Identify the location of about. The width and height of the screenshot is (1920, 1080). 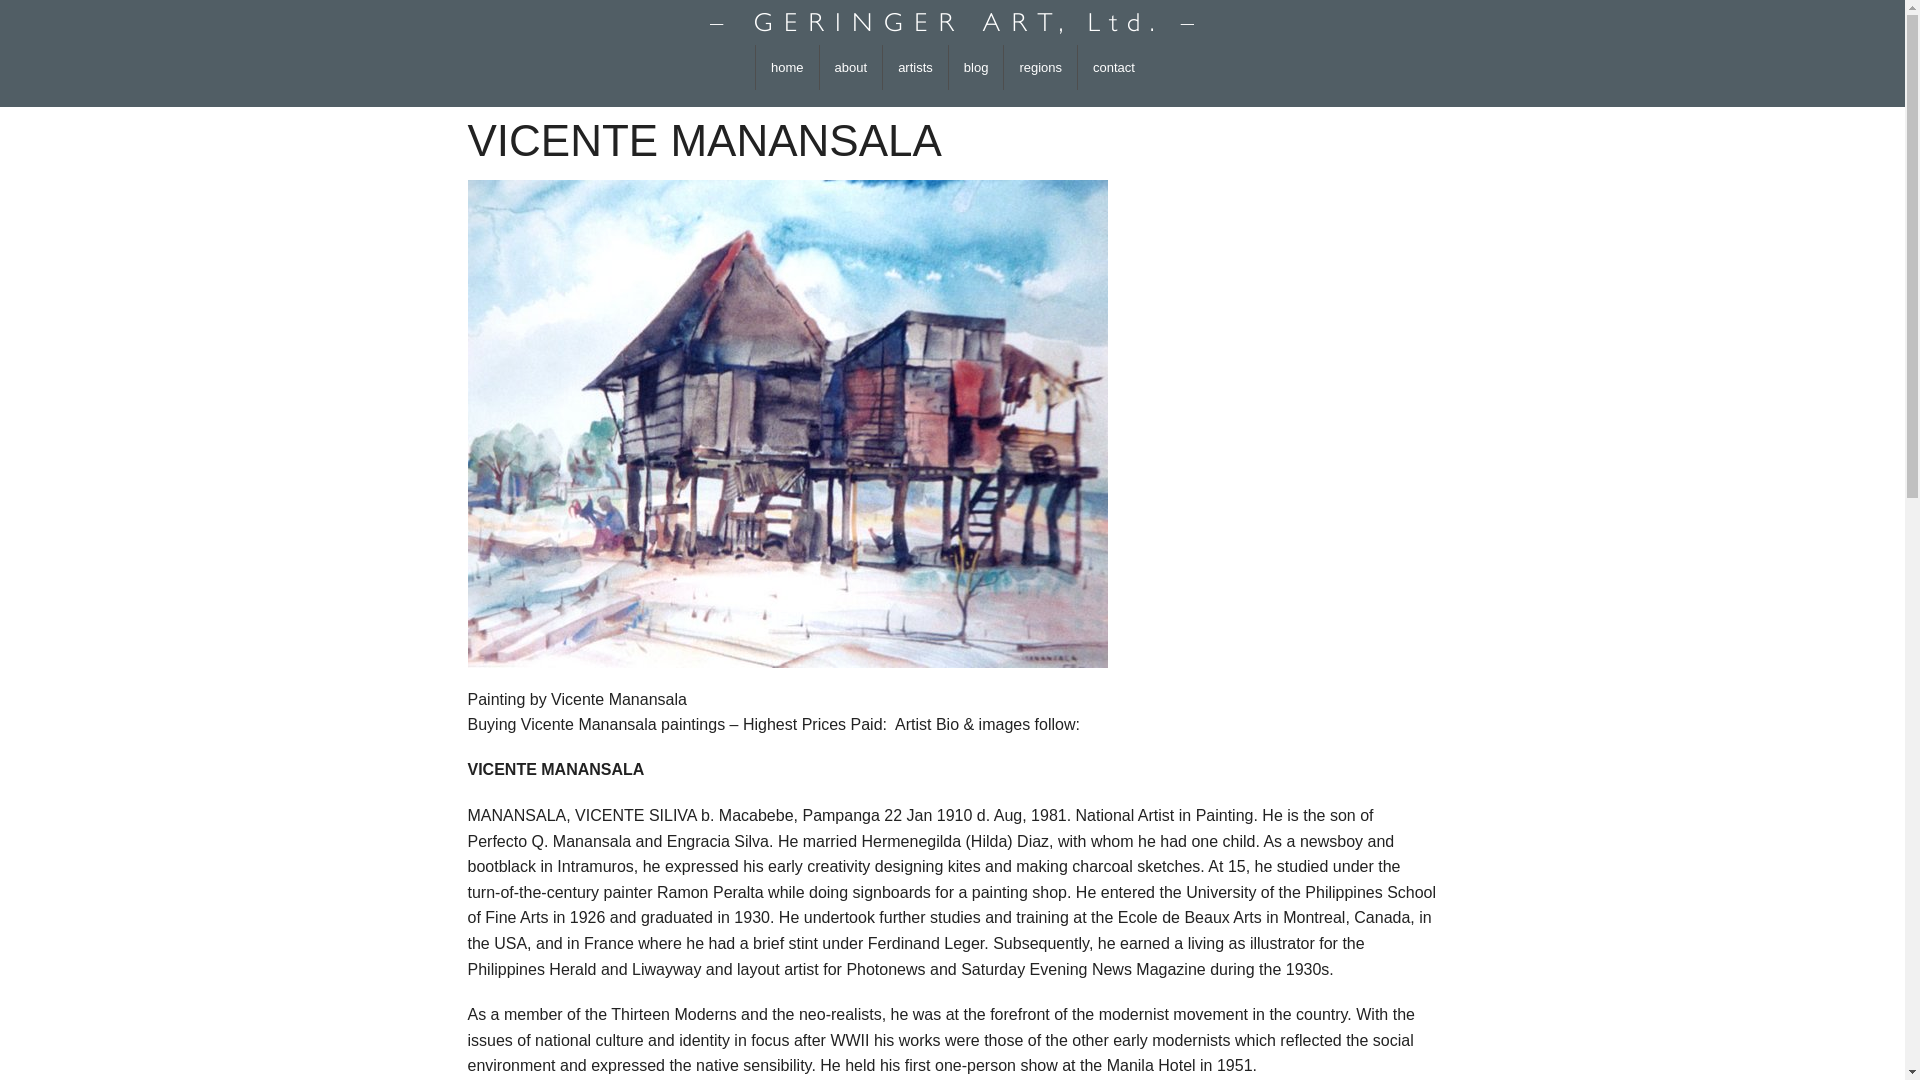
(851, 67).